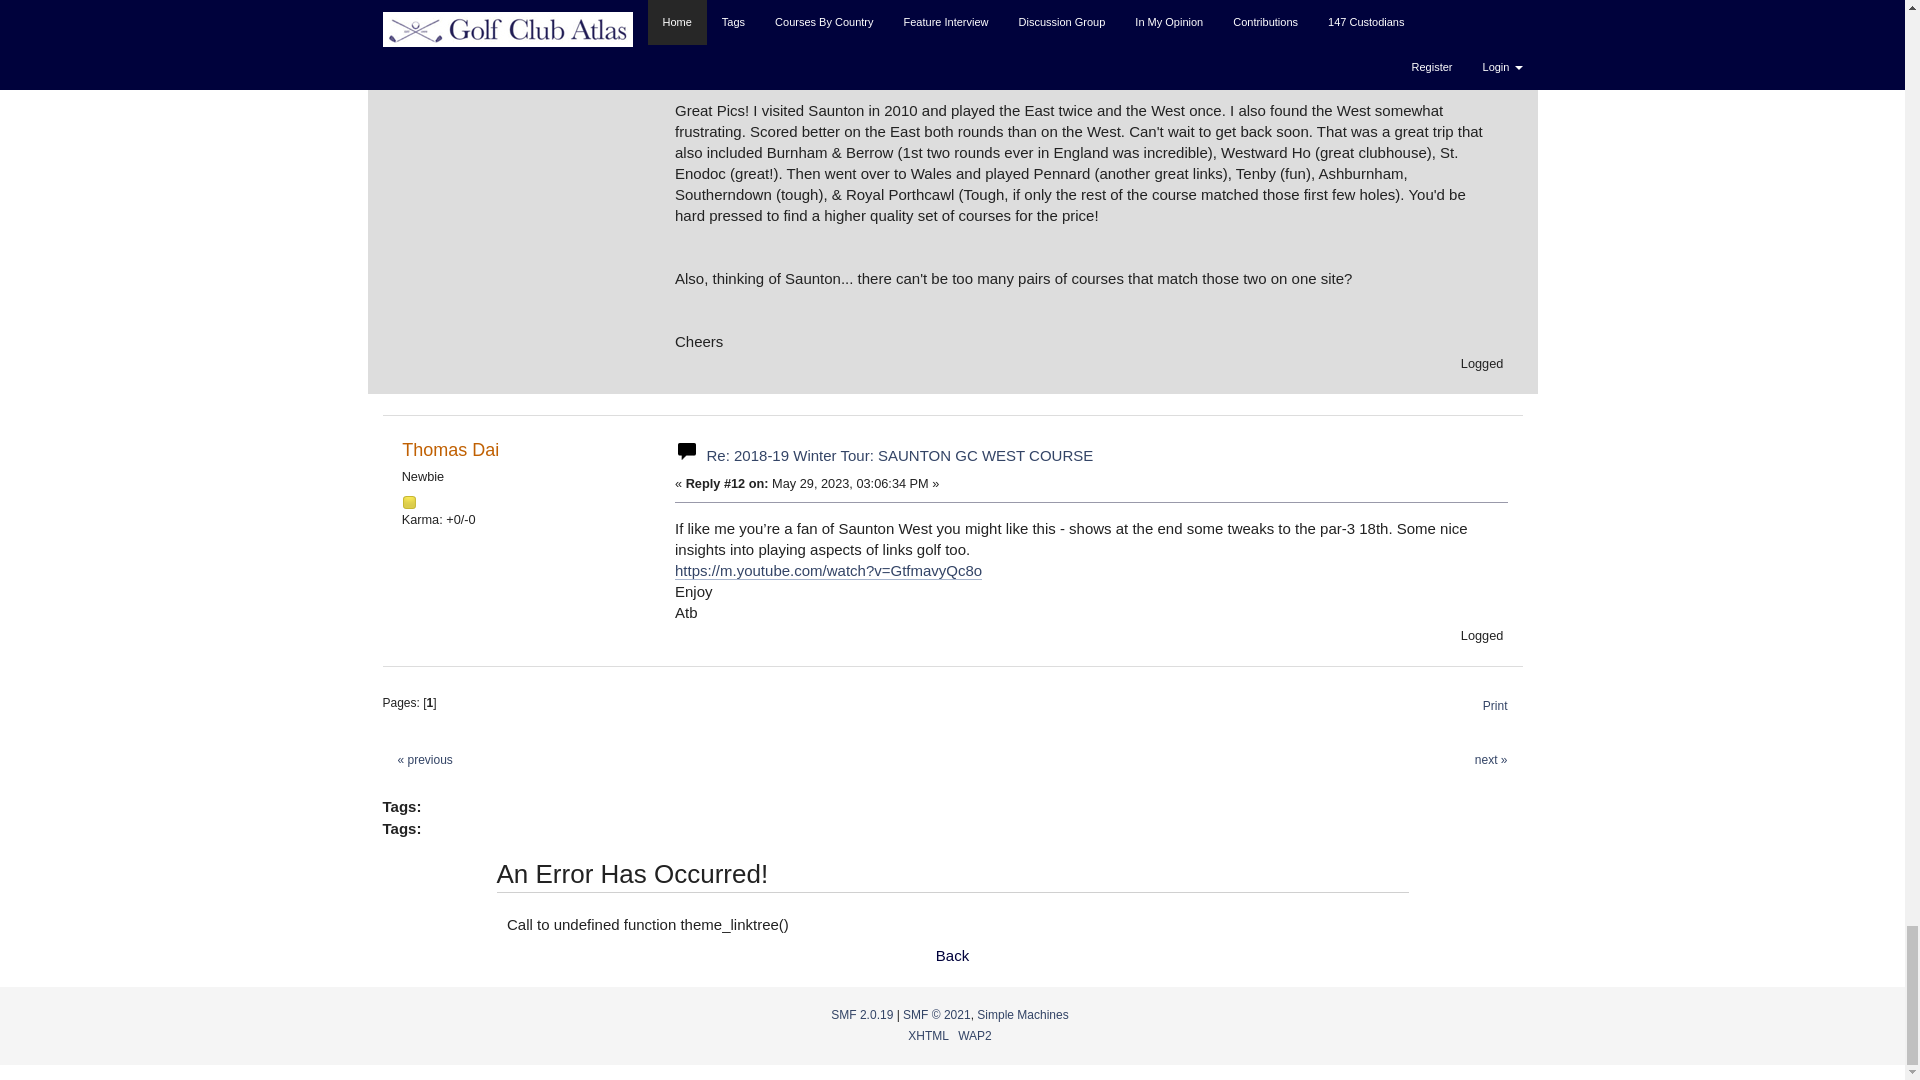 This screenshot has height=1080, width=1920. Describe the element at coordinates (928, 1036) in the screenshot. I see `Valid XHTML 1.0!` at that location.